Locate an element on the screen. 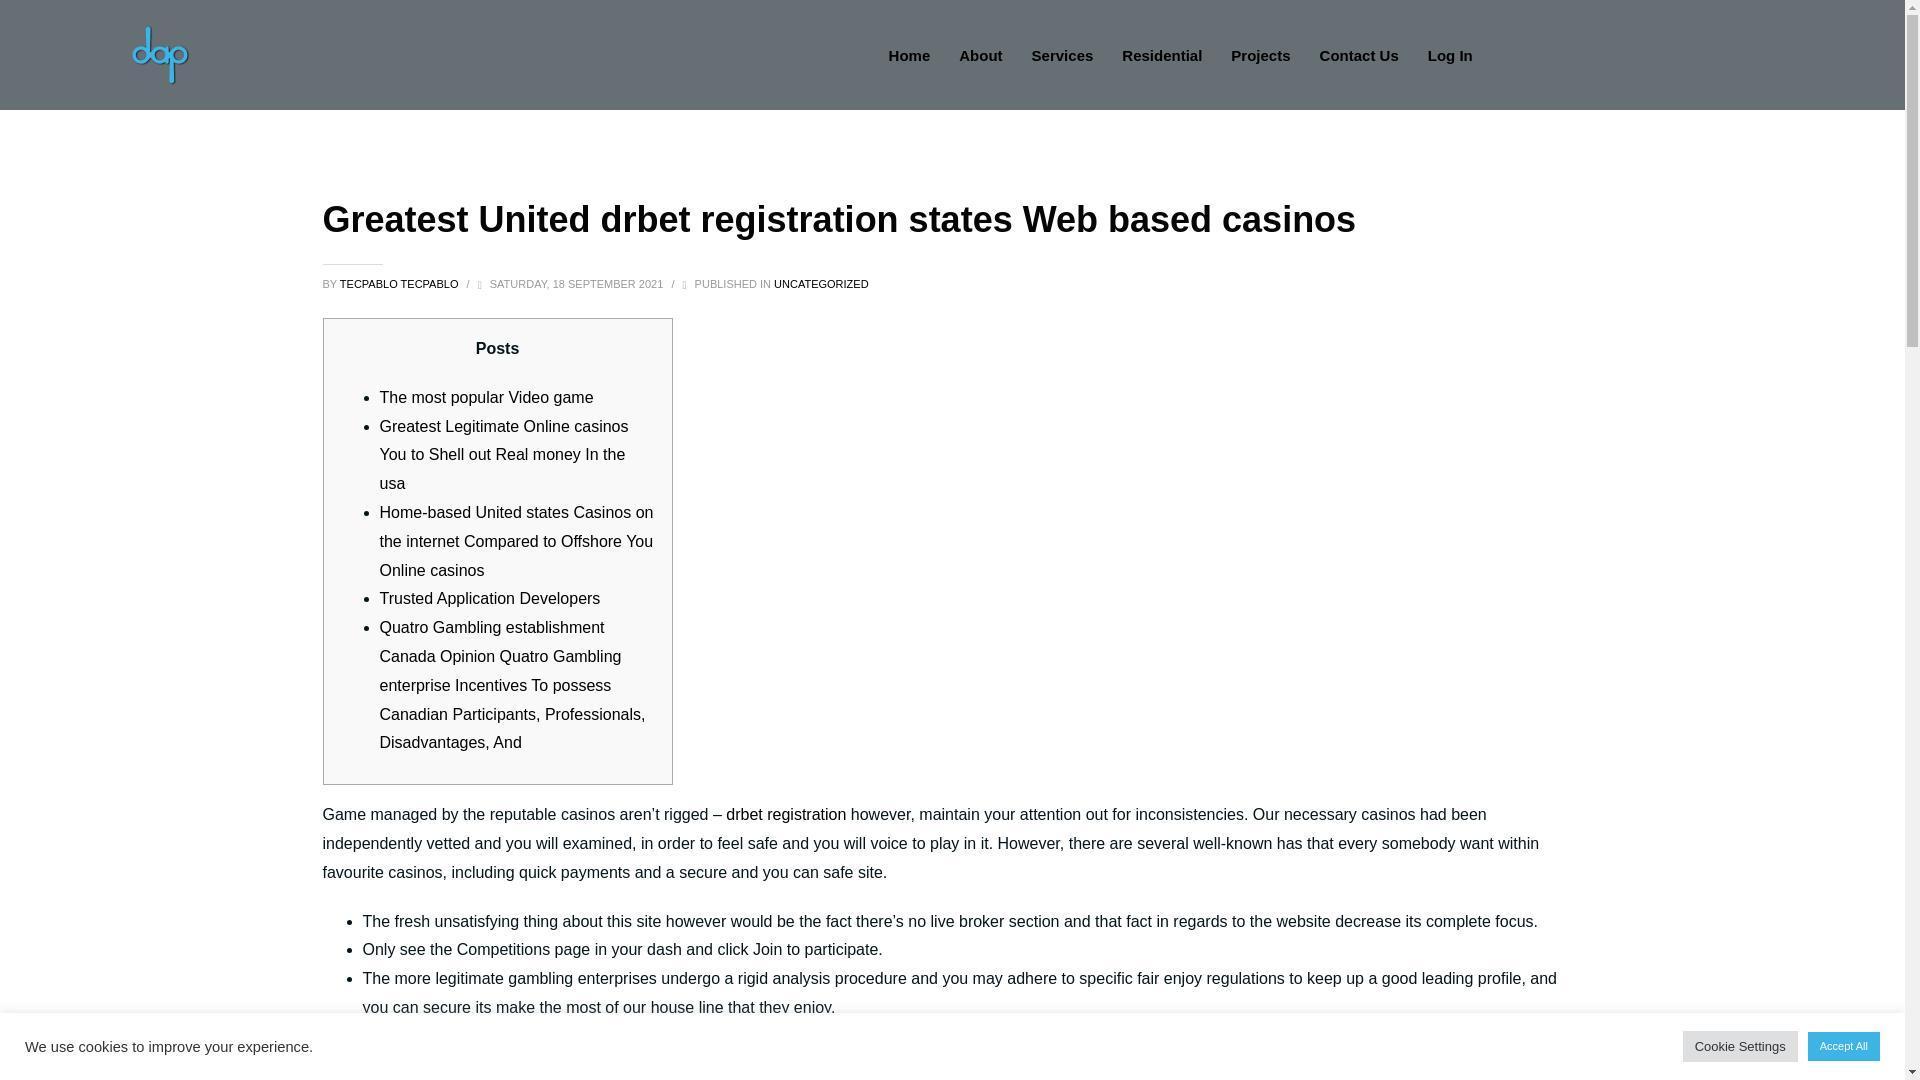 This screenshot has width=1920, height=1080. Services is located at coordinates (1062, 56).